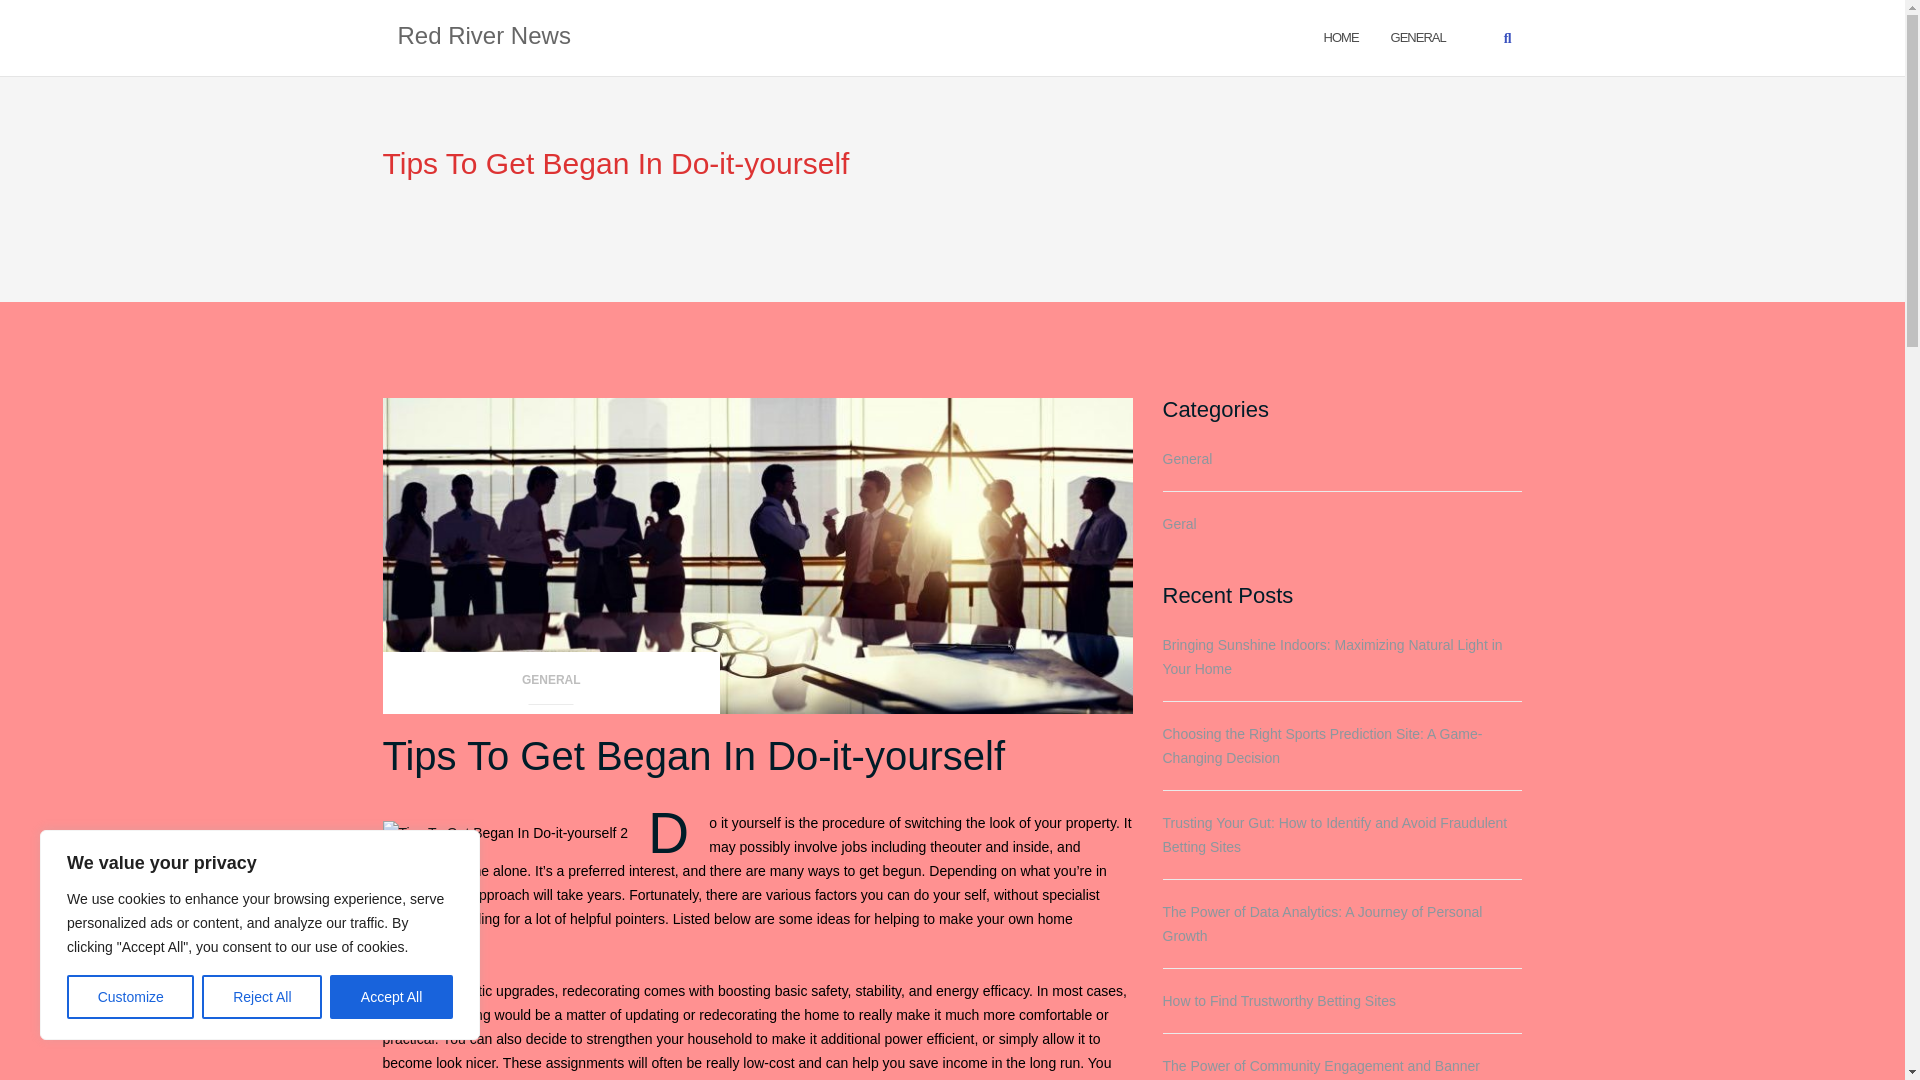  I want to click on HOME, so click(1342, 36).